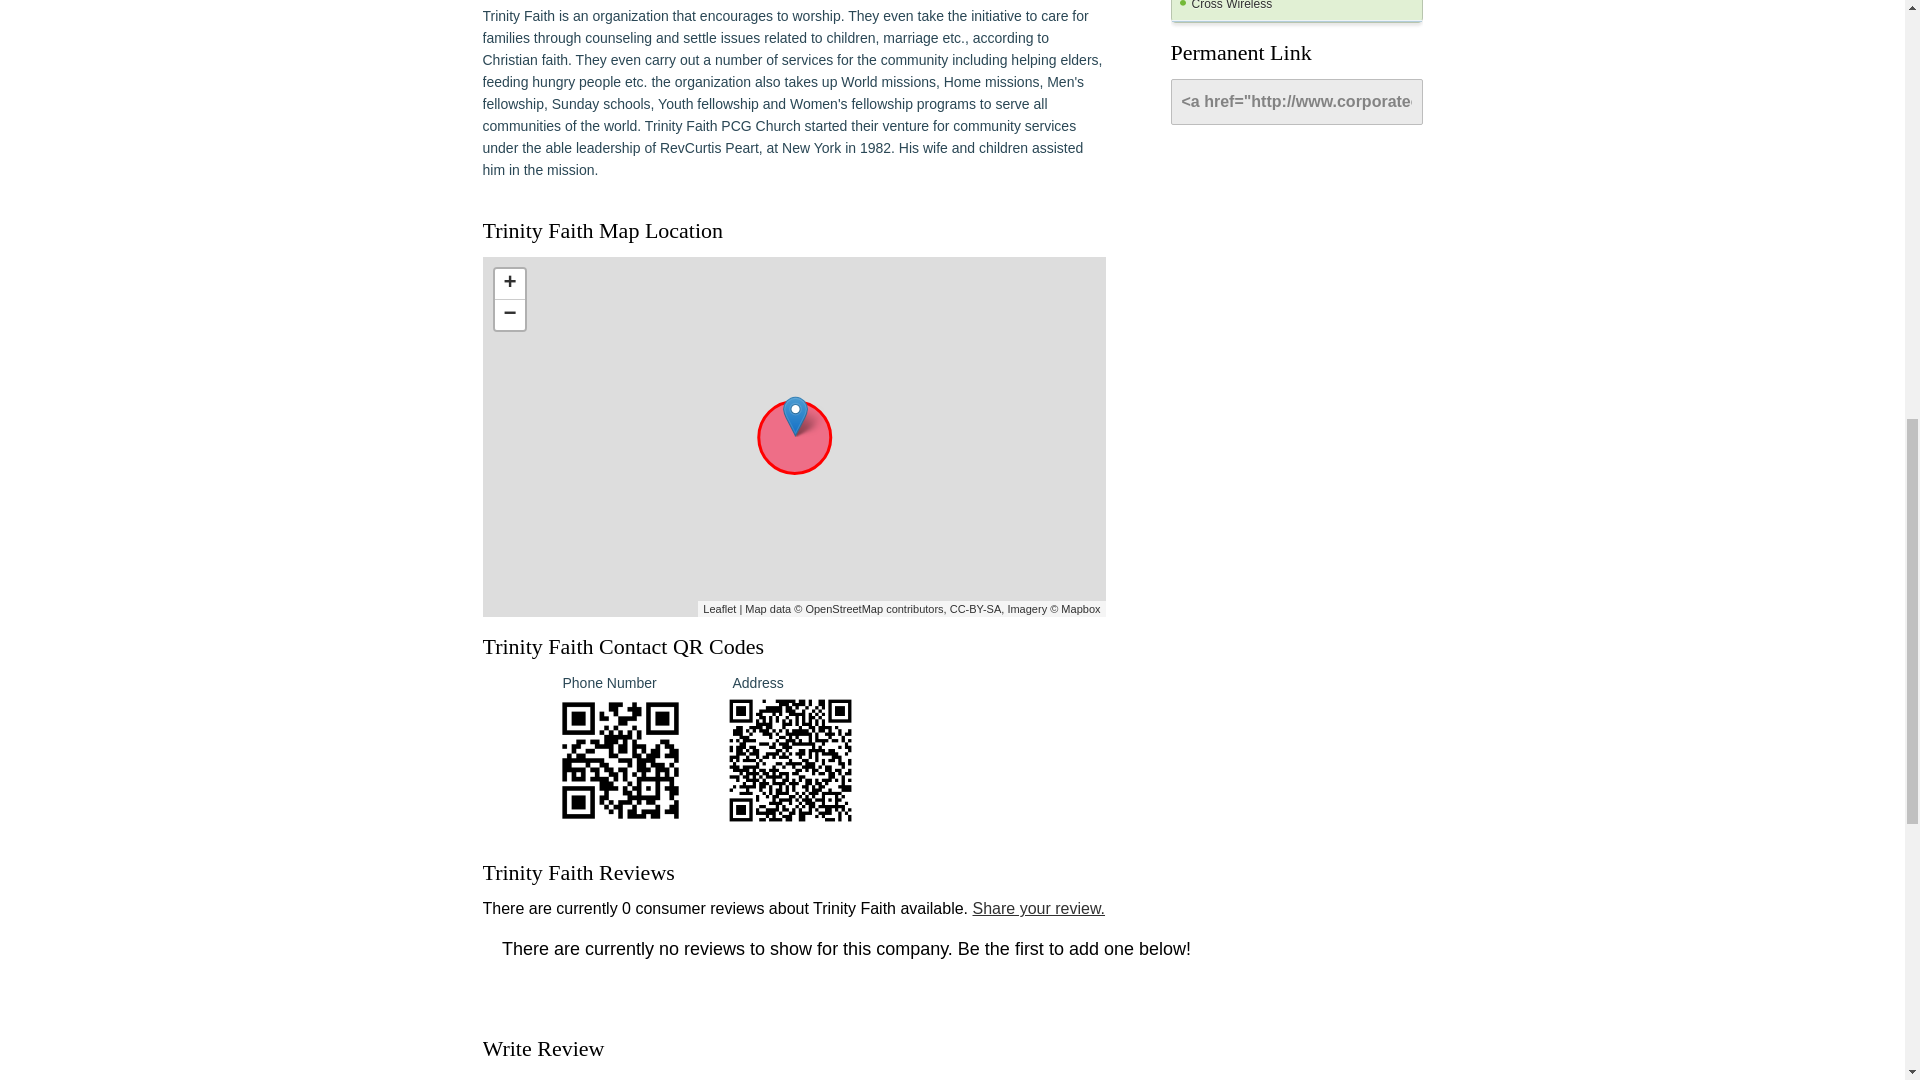  Describe the element at coordinates (1296, 10) in the screenshot. I see `Cross Wireless` at that location.